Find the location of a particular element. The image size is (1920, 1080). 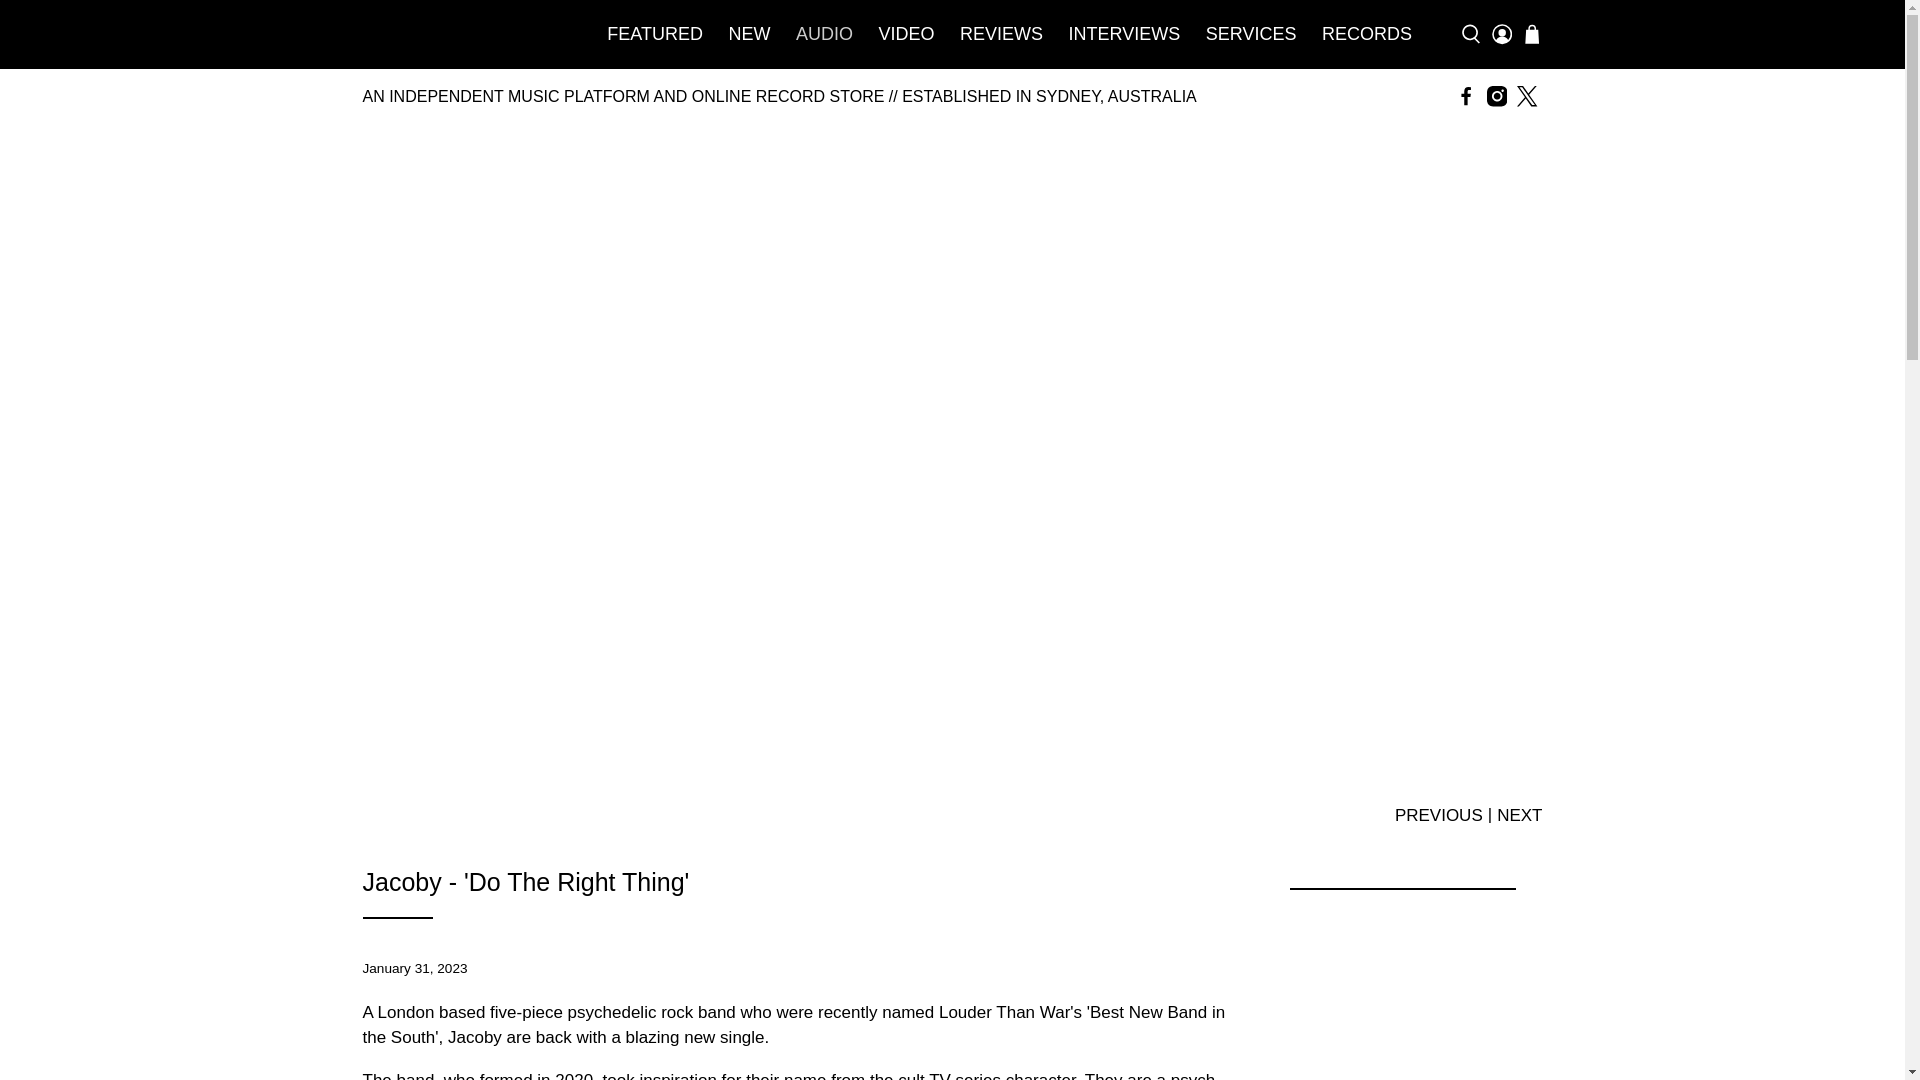

SERVICES is located at coordinates (1250, 34).